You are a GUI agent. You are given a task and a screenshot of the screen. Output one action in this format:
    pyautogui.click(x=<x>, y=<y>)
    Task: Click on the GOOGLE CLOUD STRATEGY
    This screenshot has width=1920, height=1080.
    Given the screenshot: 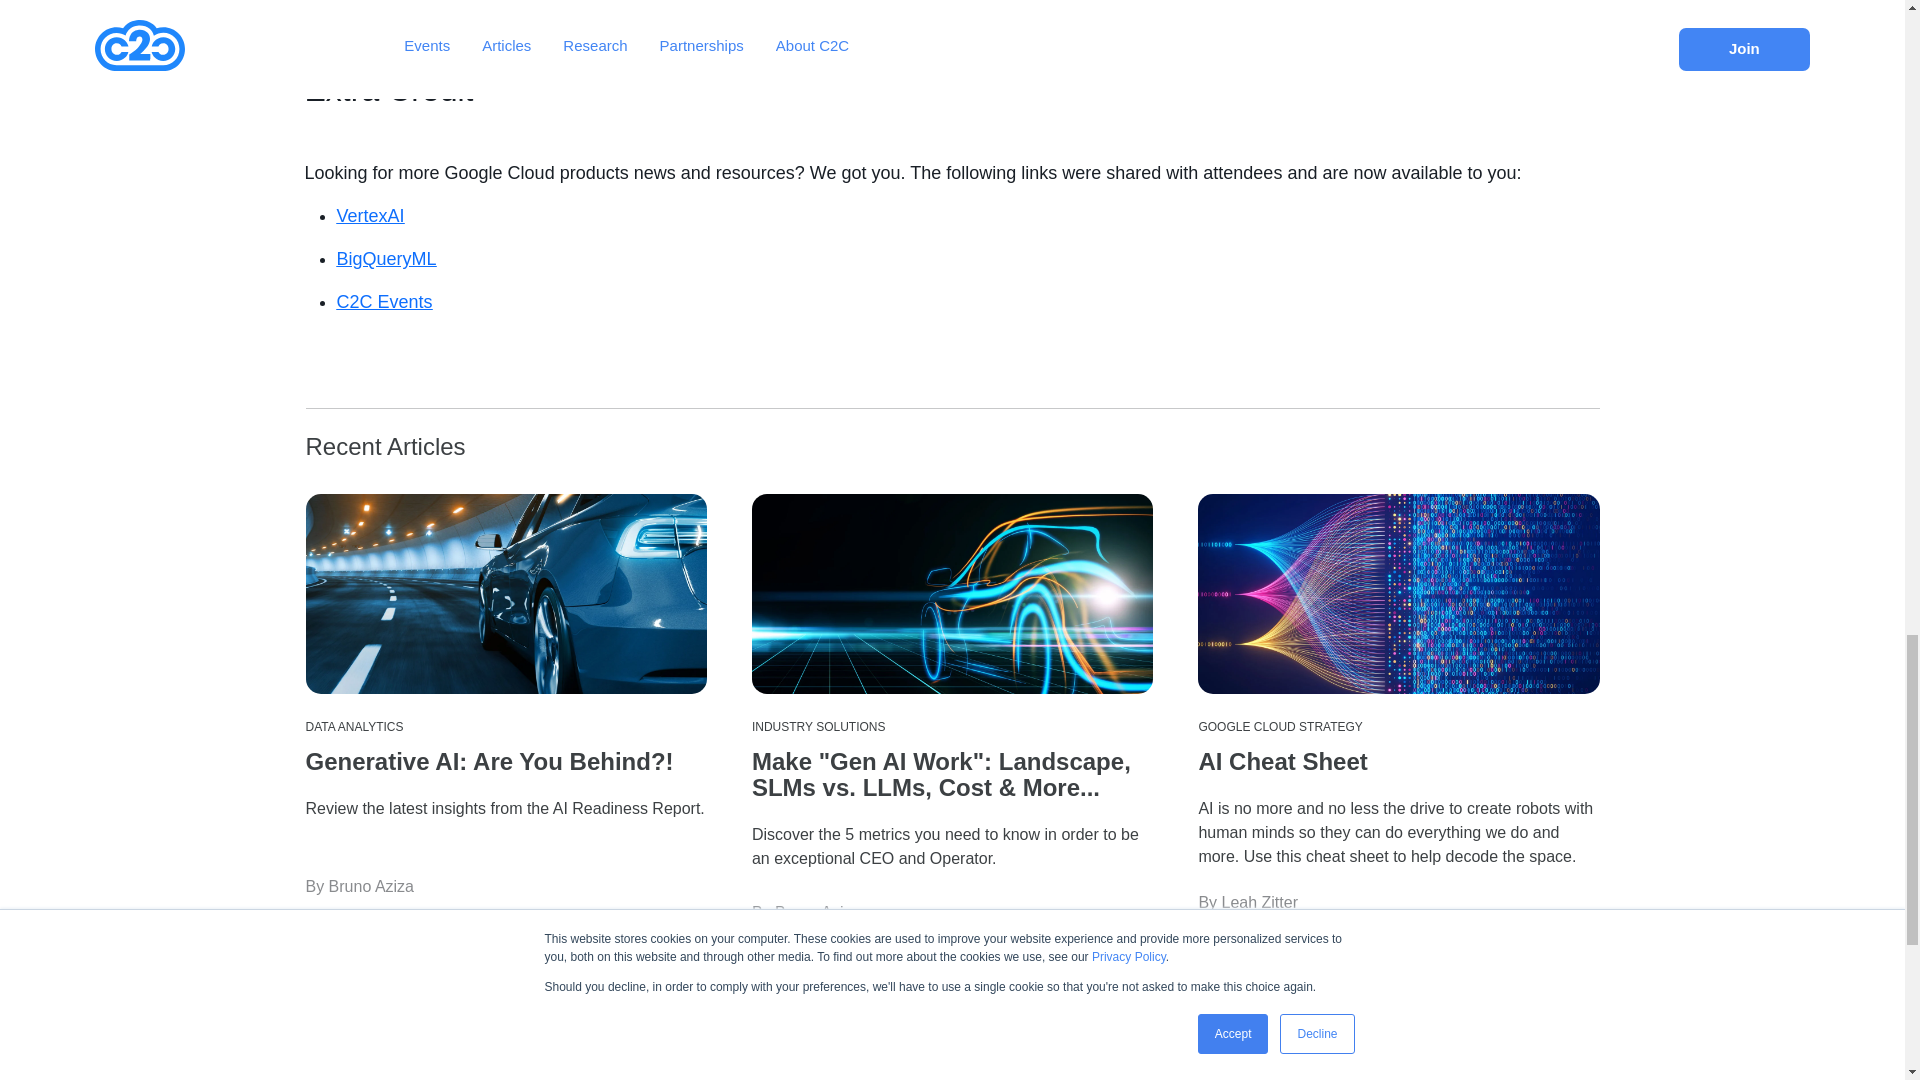 What is the action you would take?
    pyautogui.click(x=1280, y=726)
    